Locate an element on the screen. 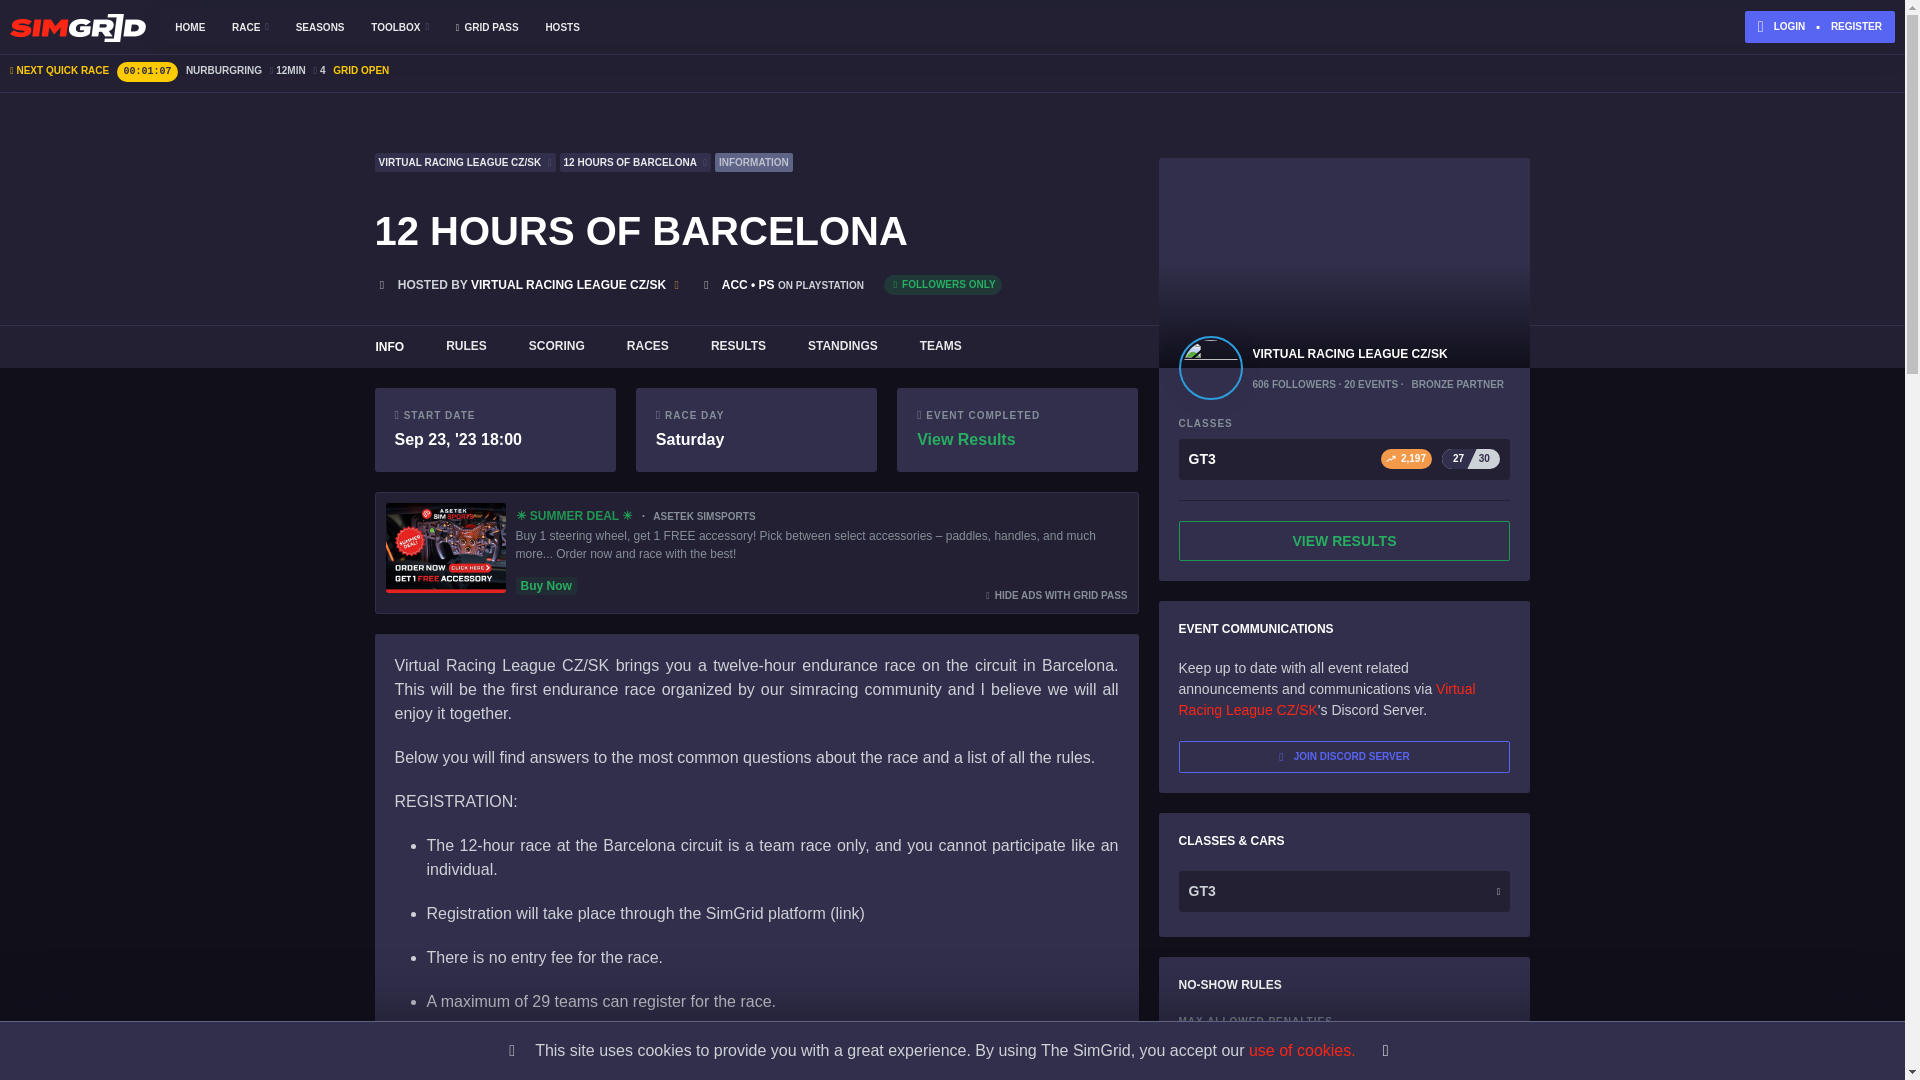 Image resolution: width=1920 pixels, height=1080 pixels. September 23, 2023 at 6:00pm  is located at coordinates (320, 27).